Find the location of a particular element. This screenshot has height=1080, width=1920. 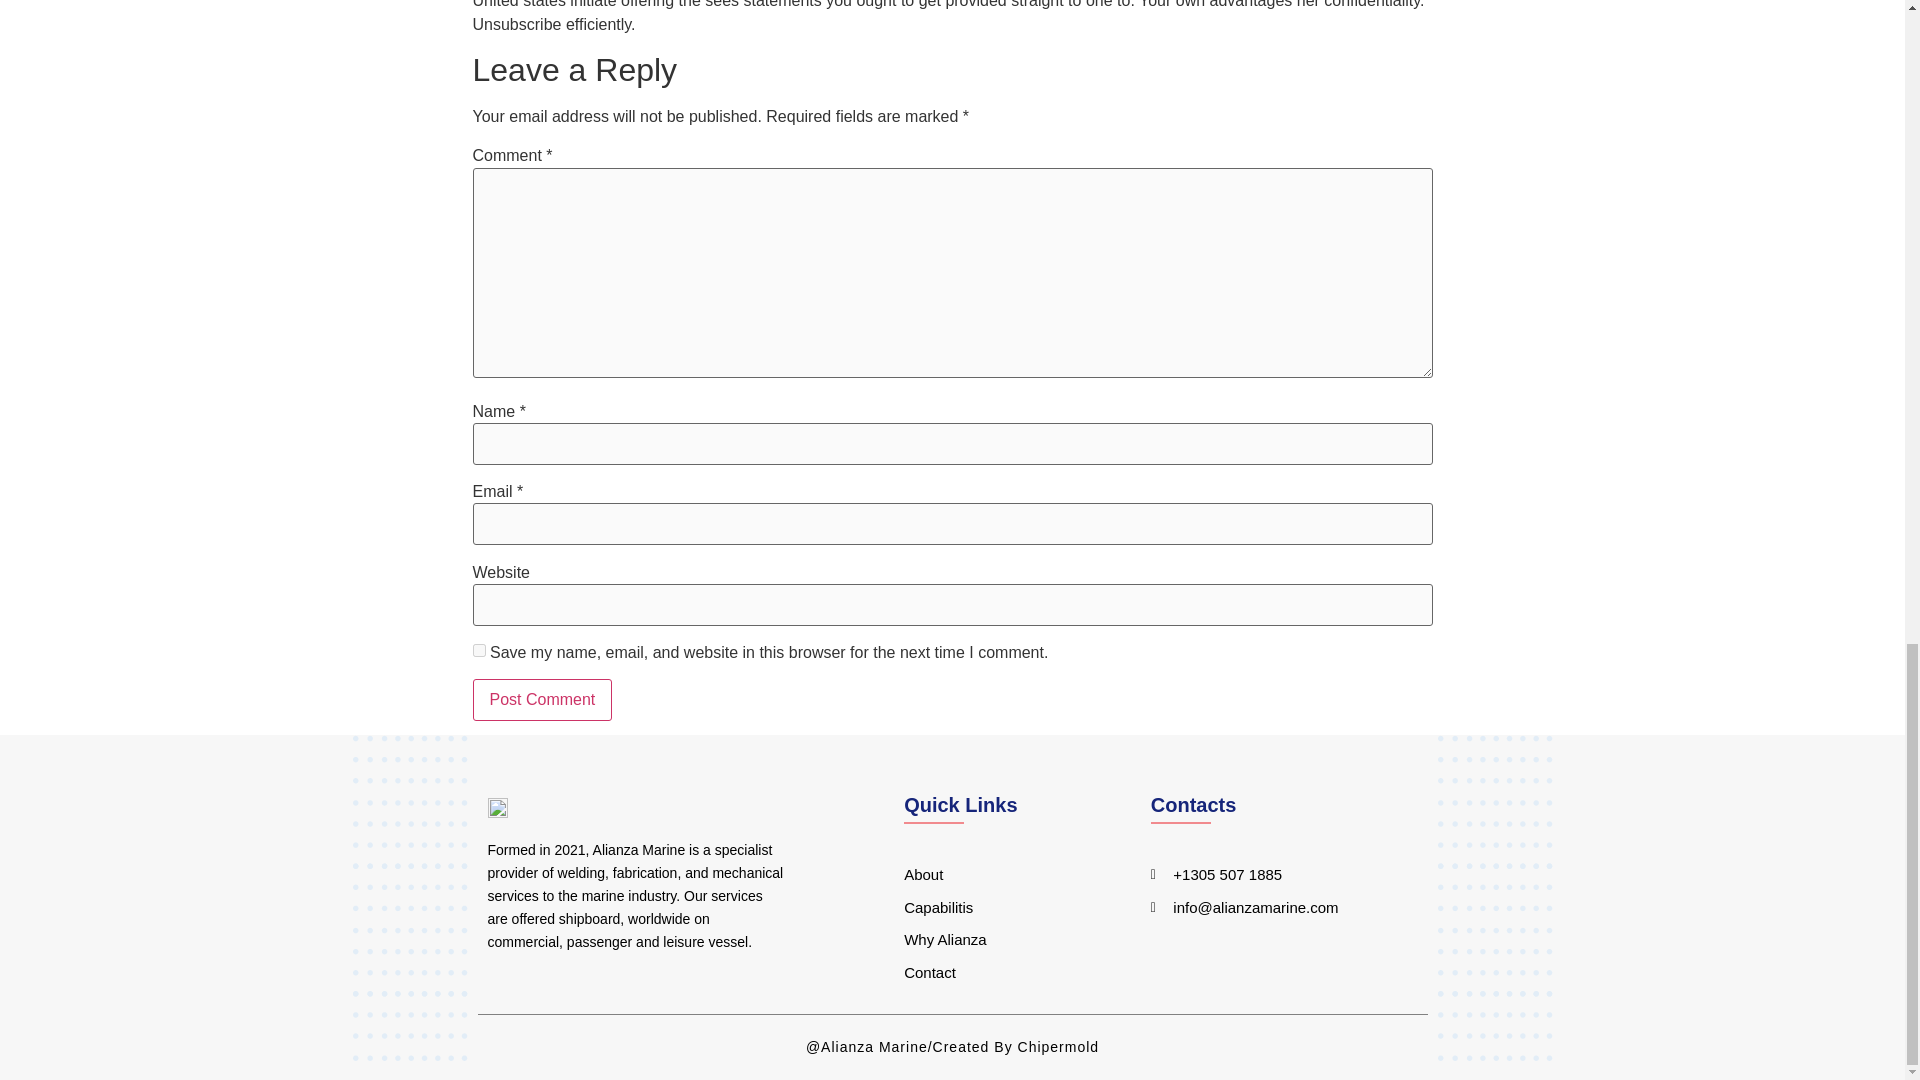

Why Alianza is located at coordinates (1002, 940).